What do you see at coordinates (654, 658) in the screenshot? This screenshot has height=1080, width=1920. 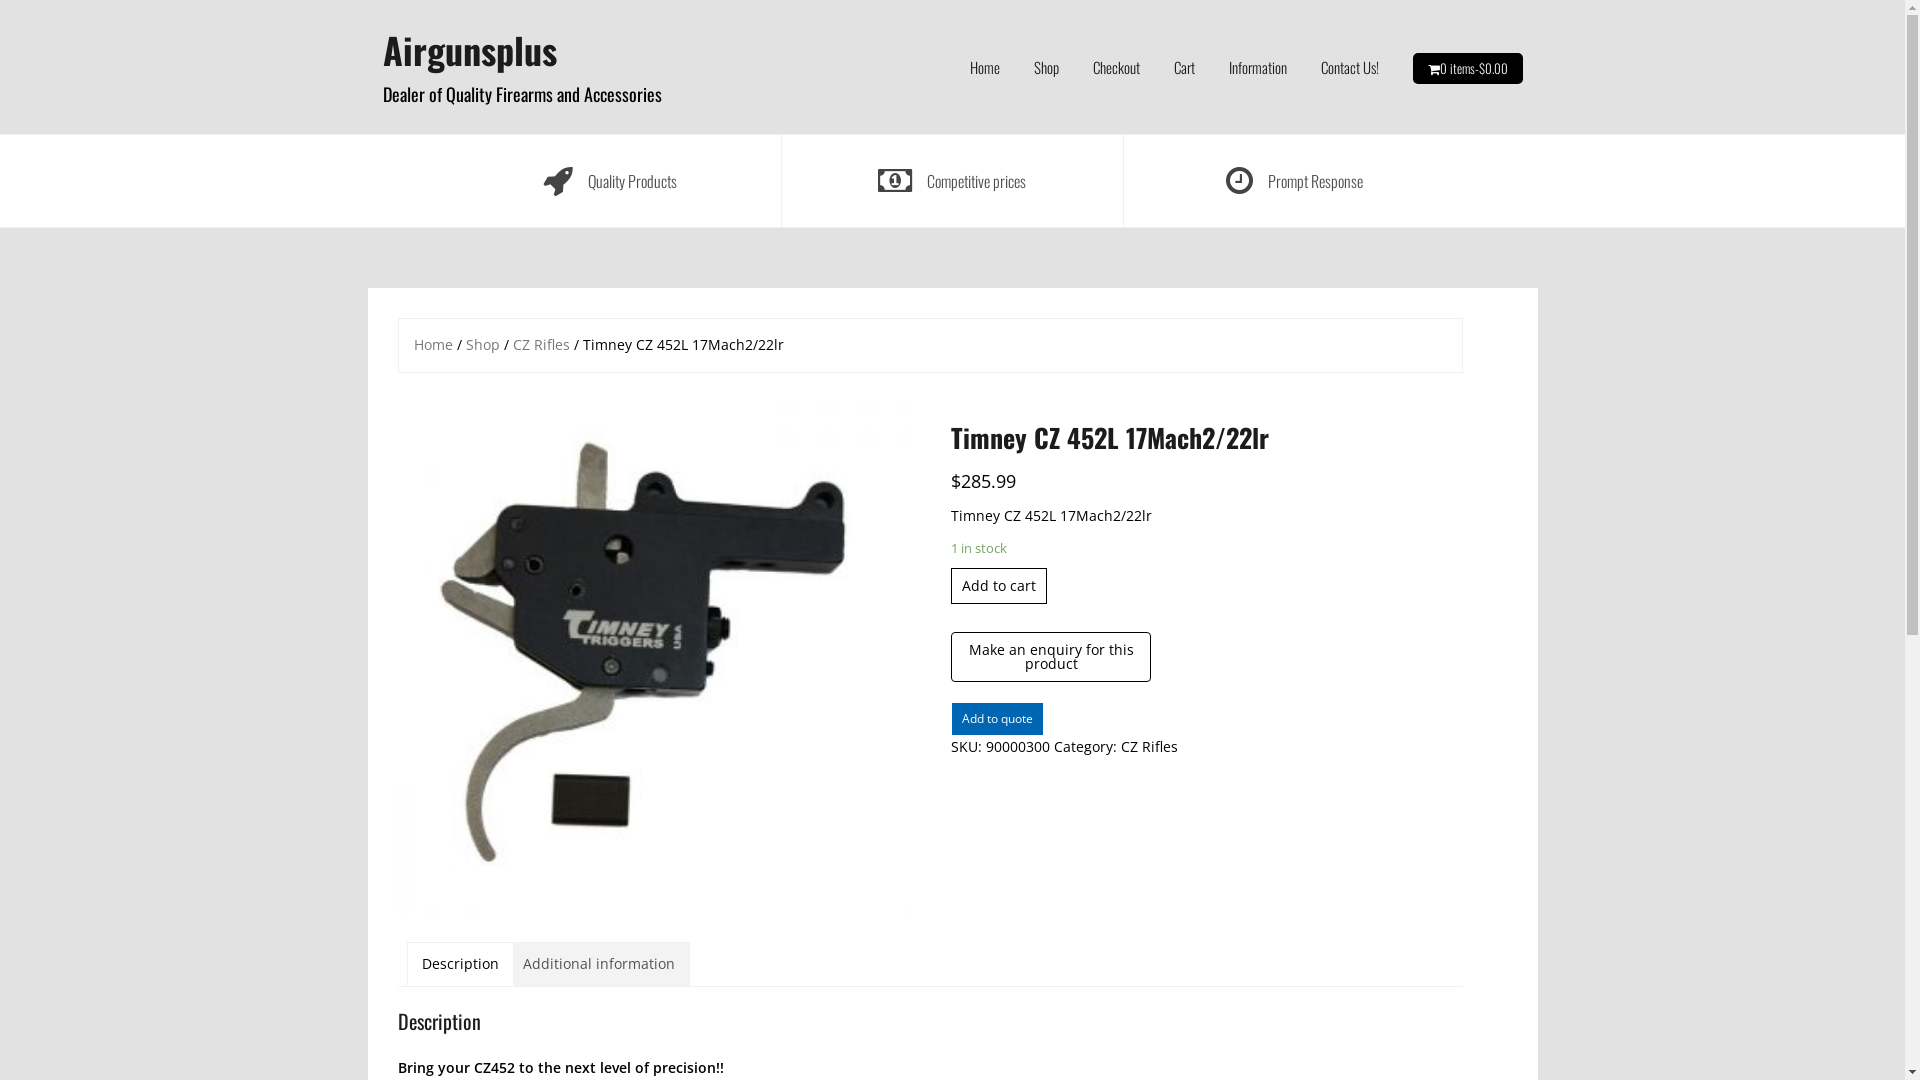 I see `cz452m-timney` at bounding box center [654, 658].